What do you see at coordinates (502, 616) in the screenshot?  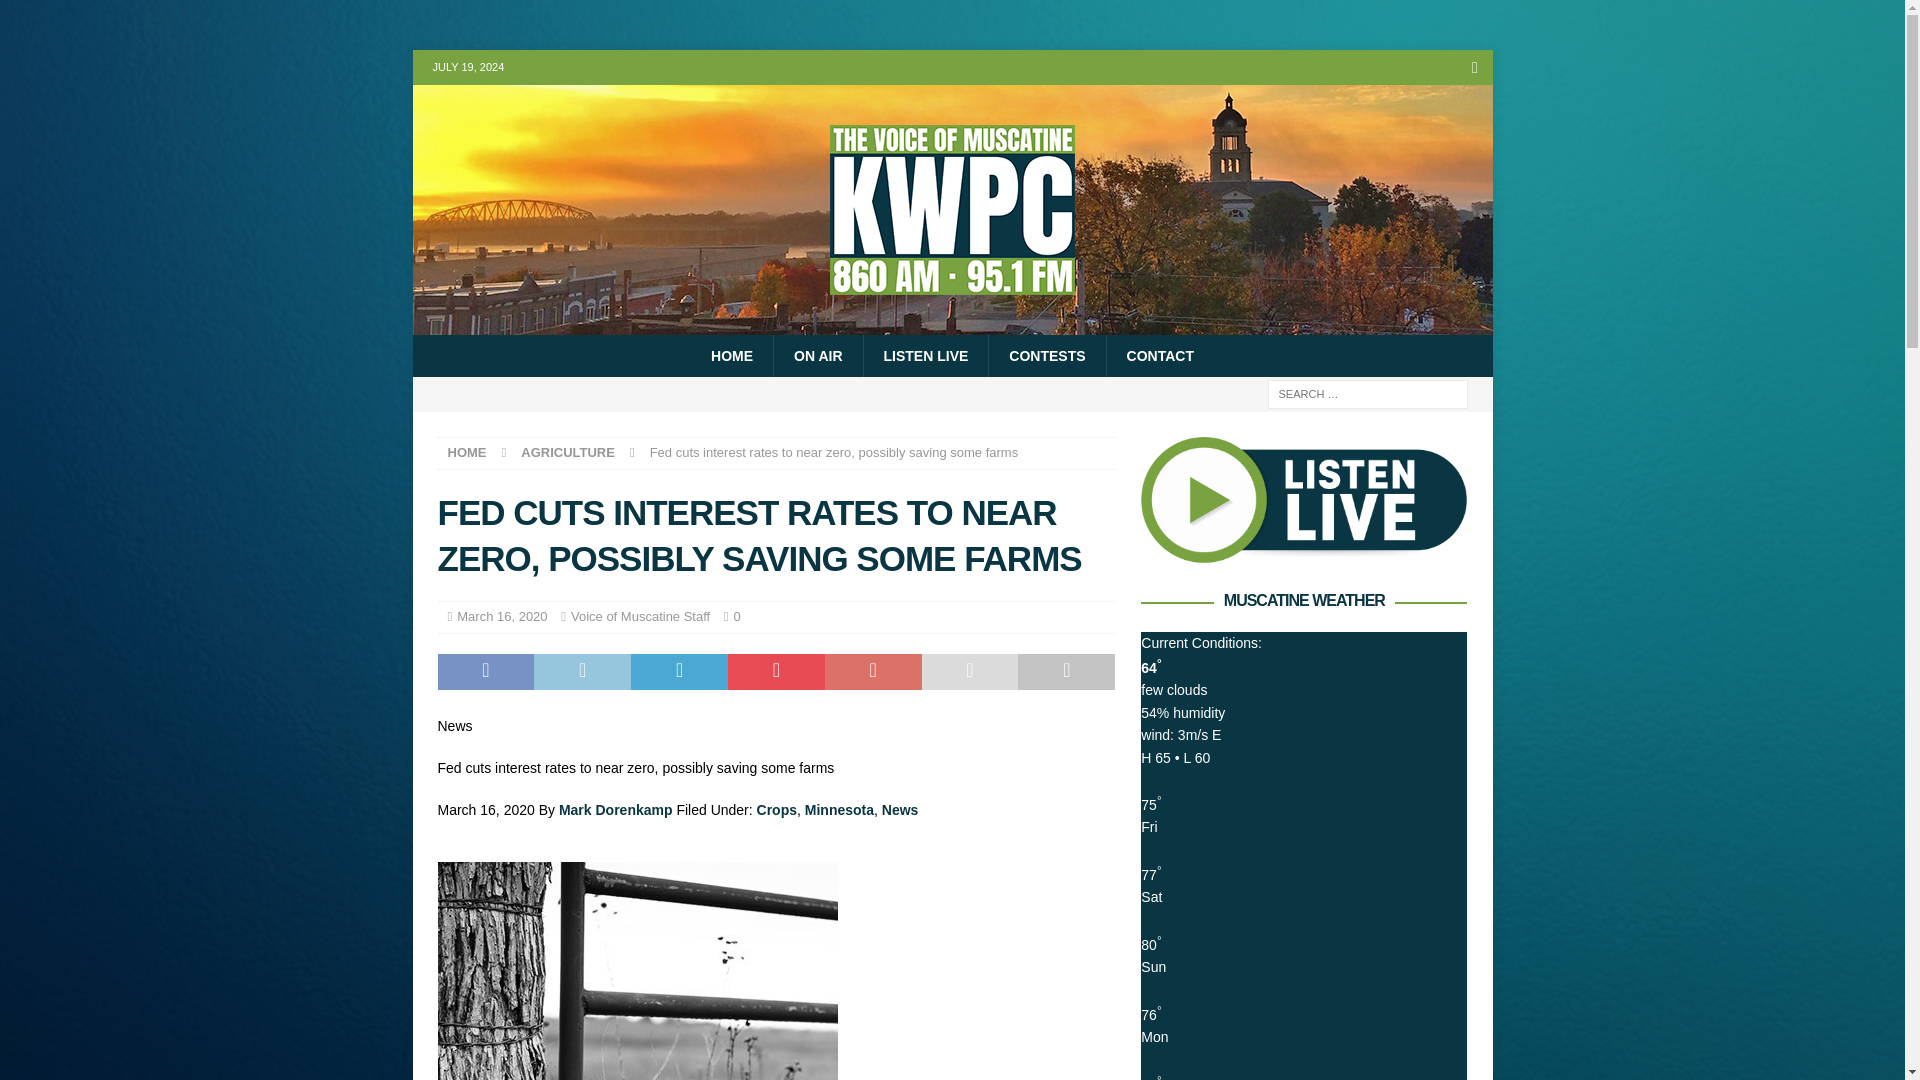 I see `March 16, 2020` at bounding box center [502, 616].